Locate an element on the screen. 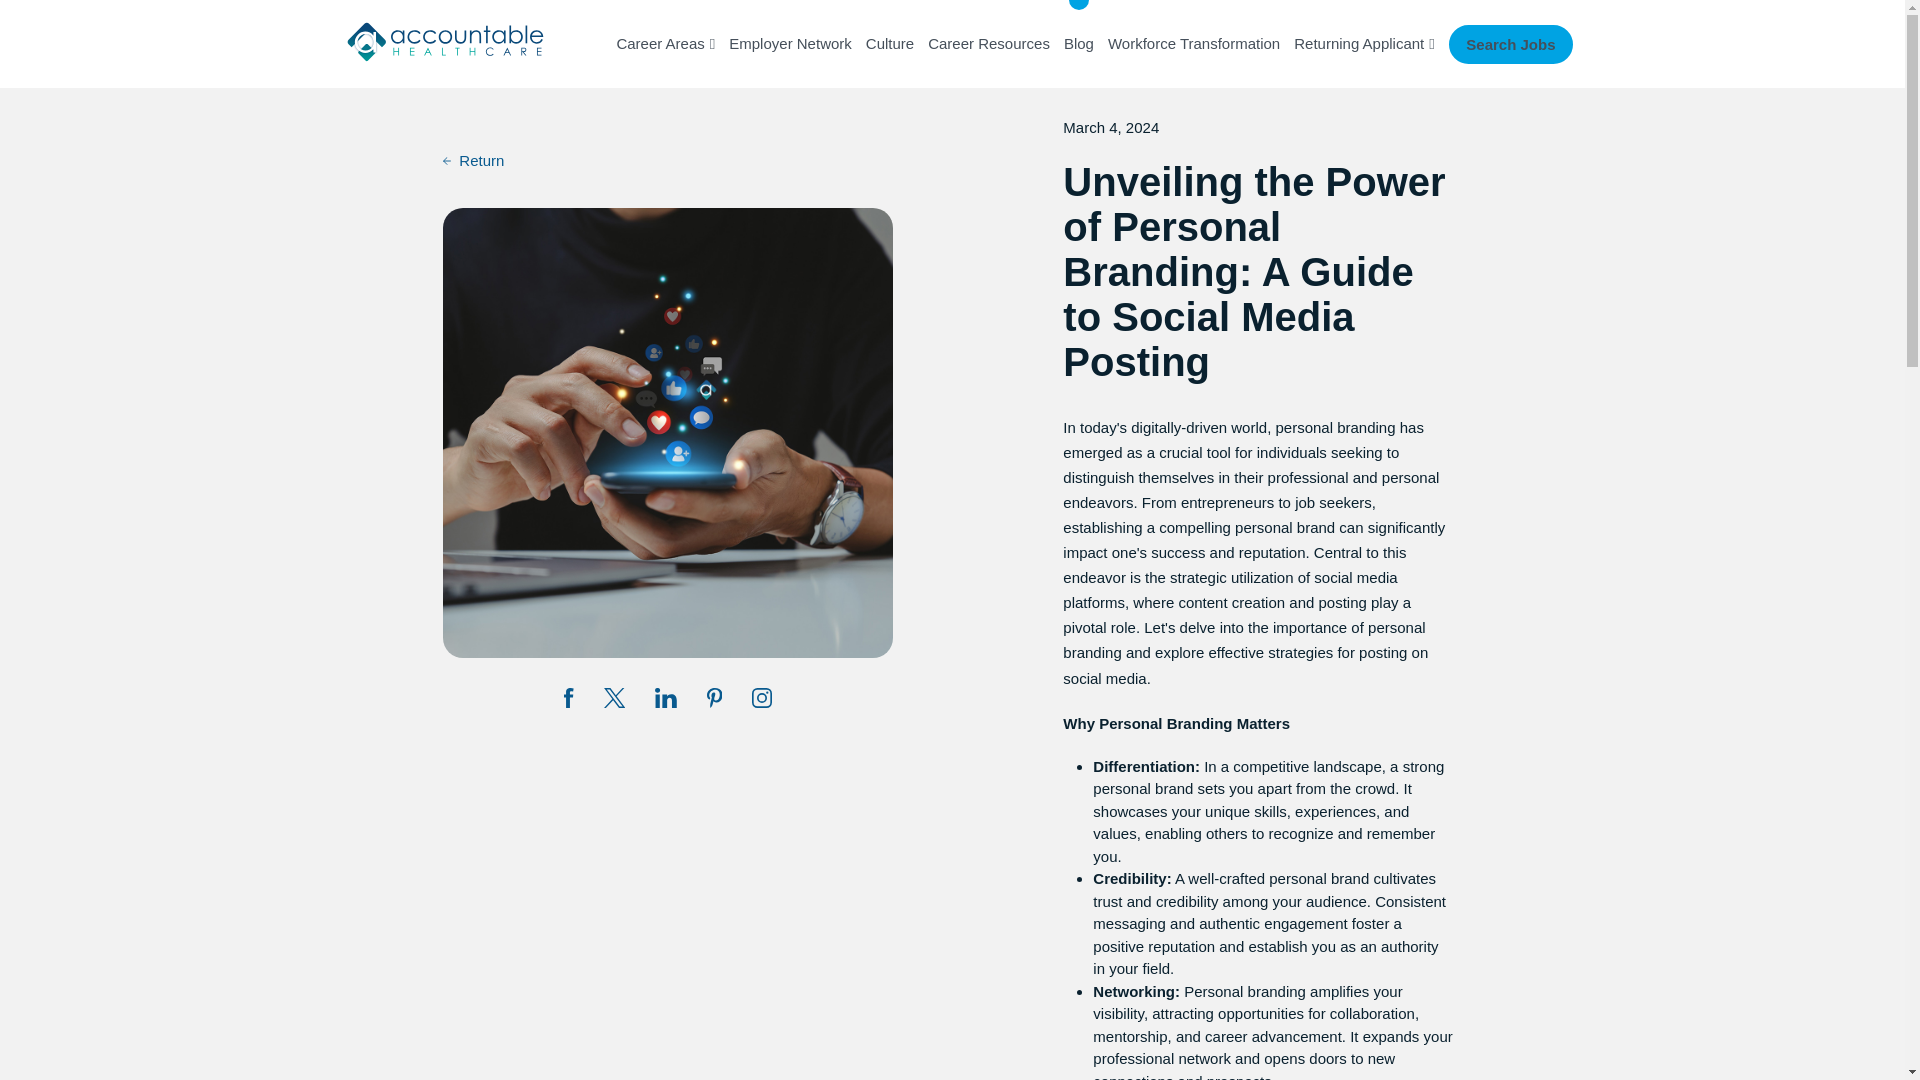  Culture is located at coordinates (889, 44).